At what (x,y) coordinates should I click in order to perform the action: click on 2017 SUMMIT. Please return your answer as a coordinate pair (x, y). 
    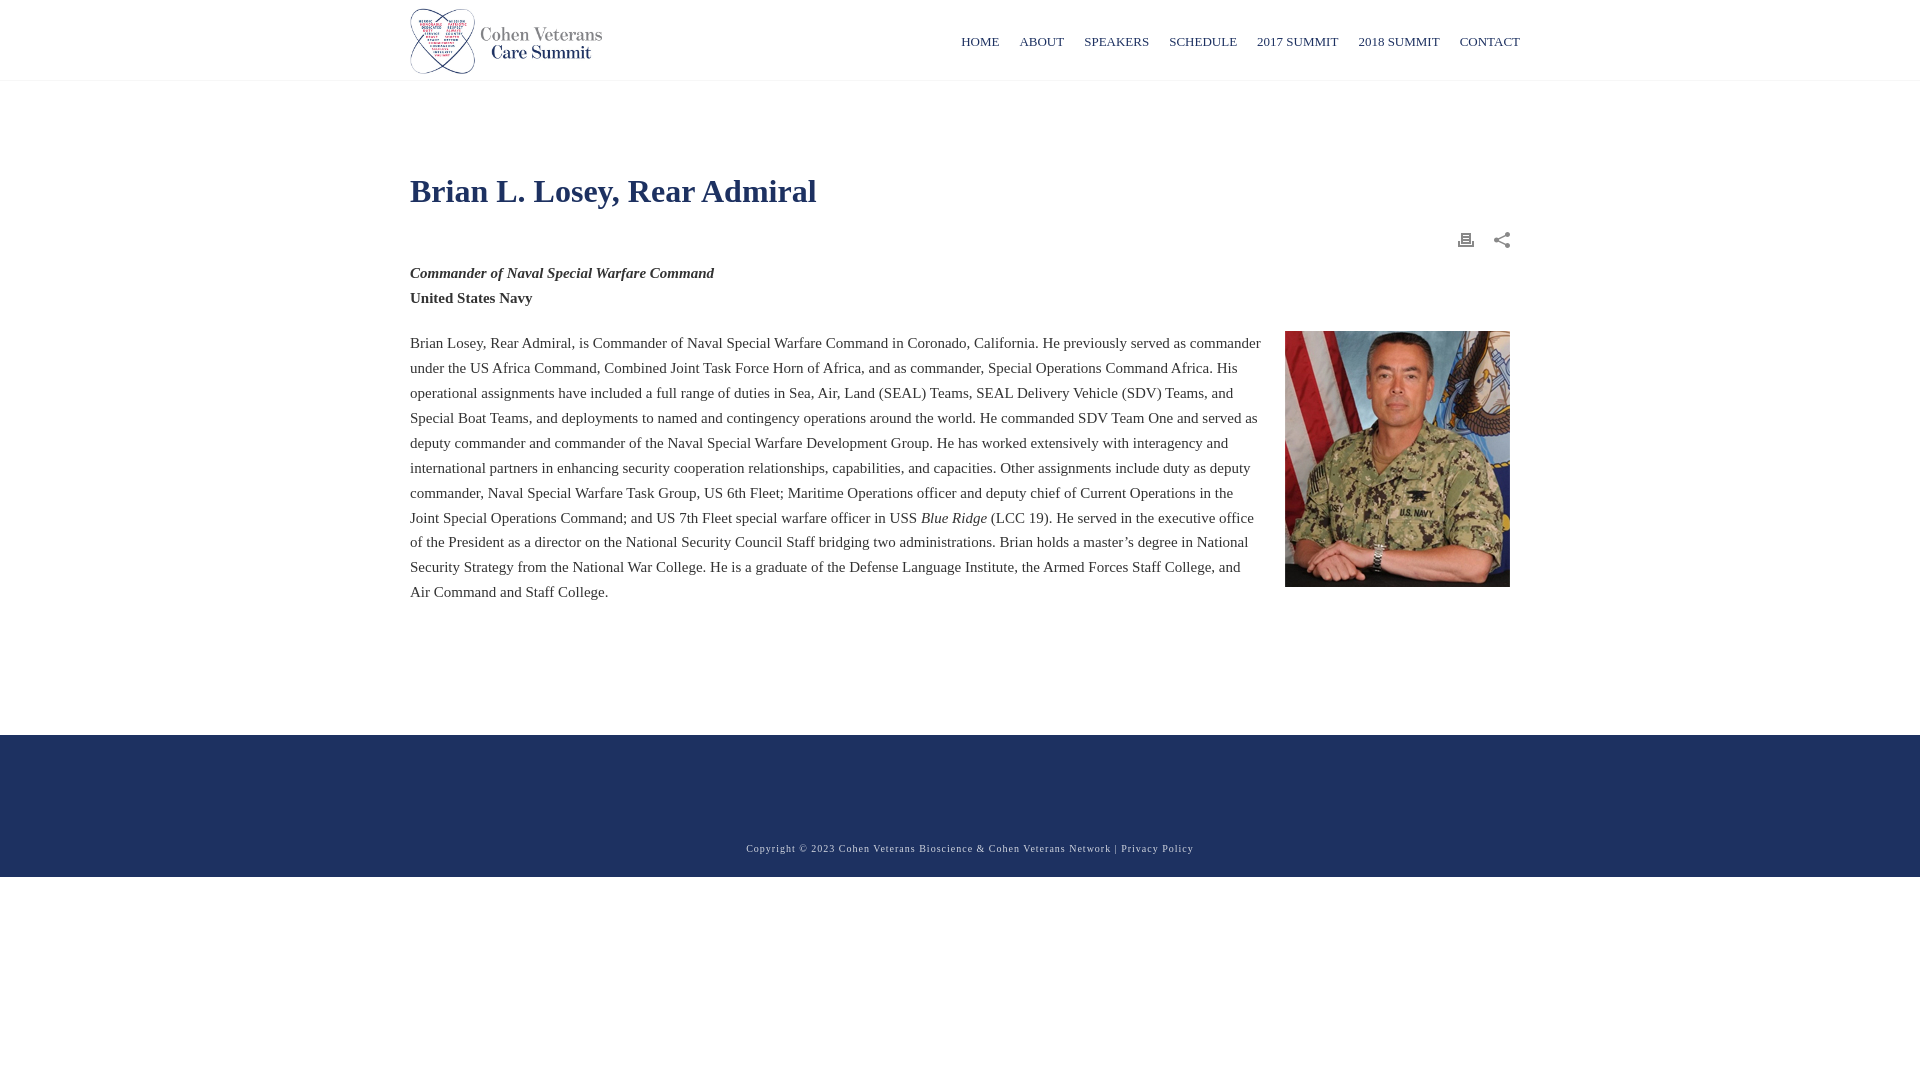
    Looking at the image, I should click on (1296, 40).